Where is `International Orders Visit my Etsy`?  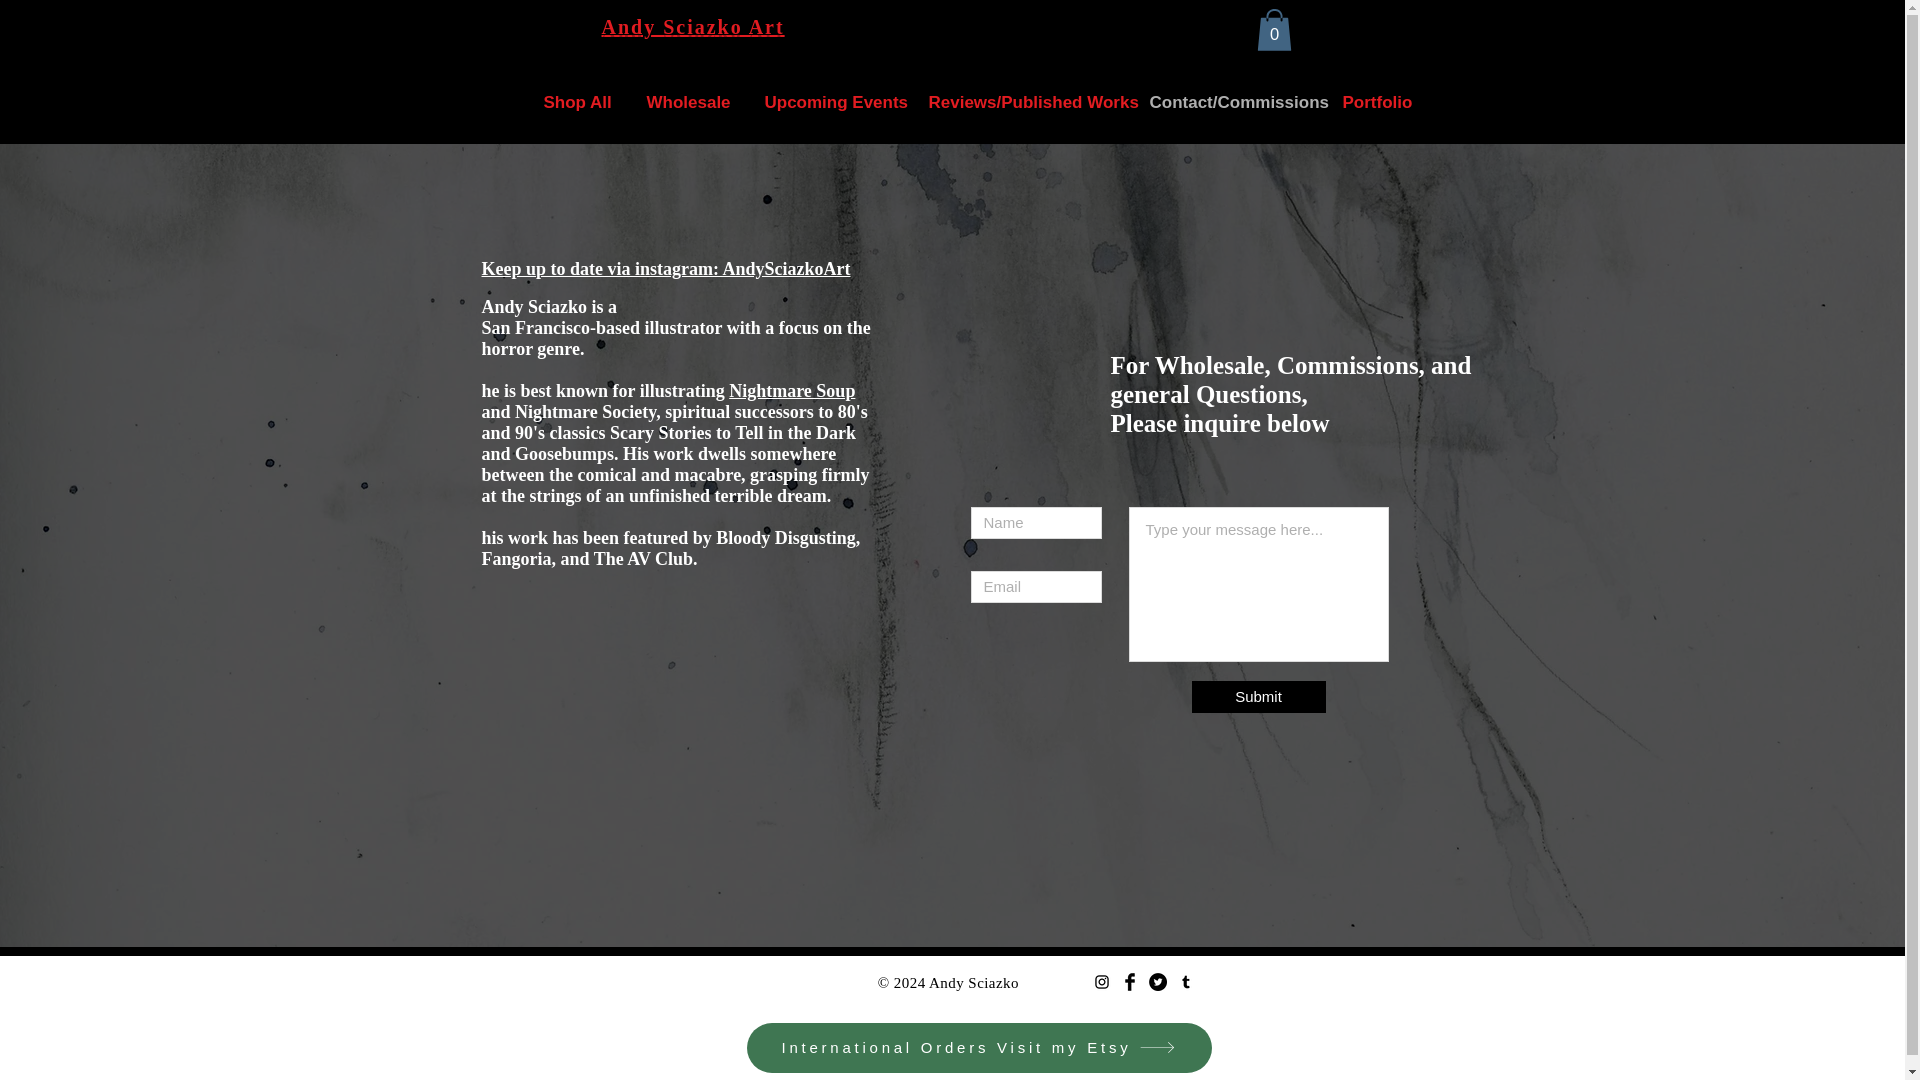
International Orders Visit my Etsy is located at coordinates (978, 1048).